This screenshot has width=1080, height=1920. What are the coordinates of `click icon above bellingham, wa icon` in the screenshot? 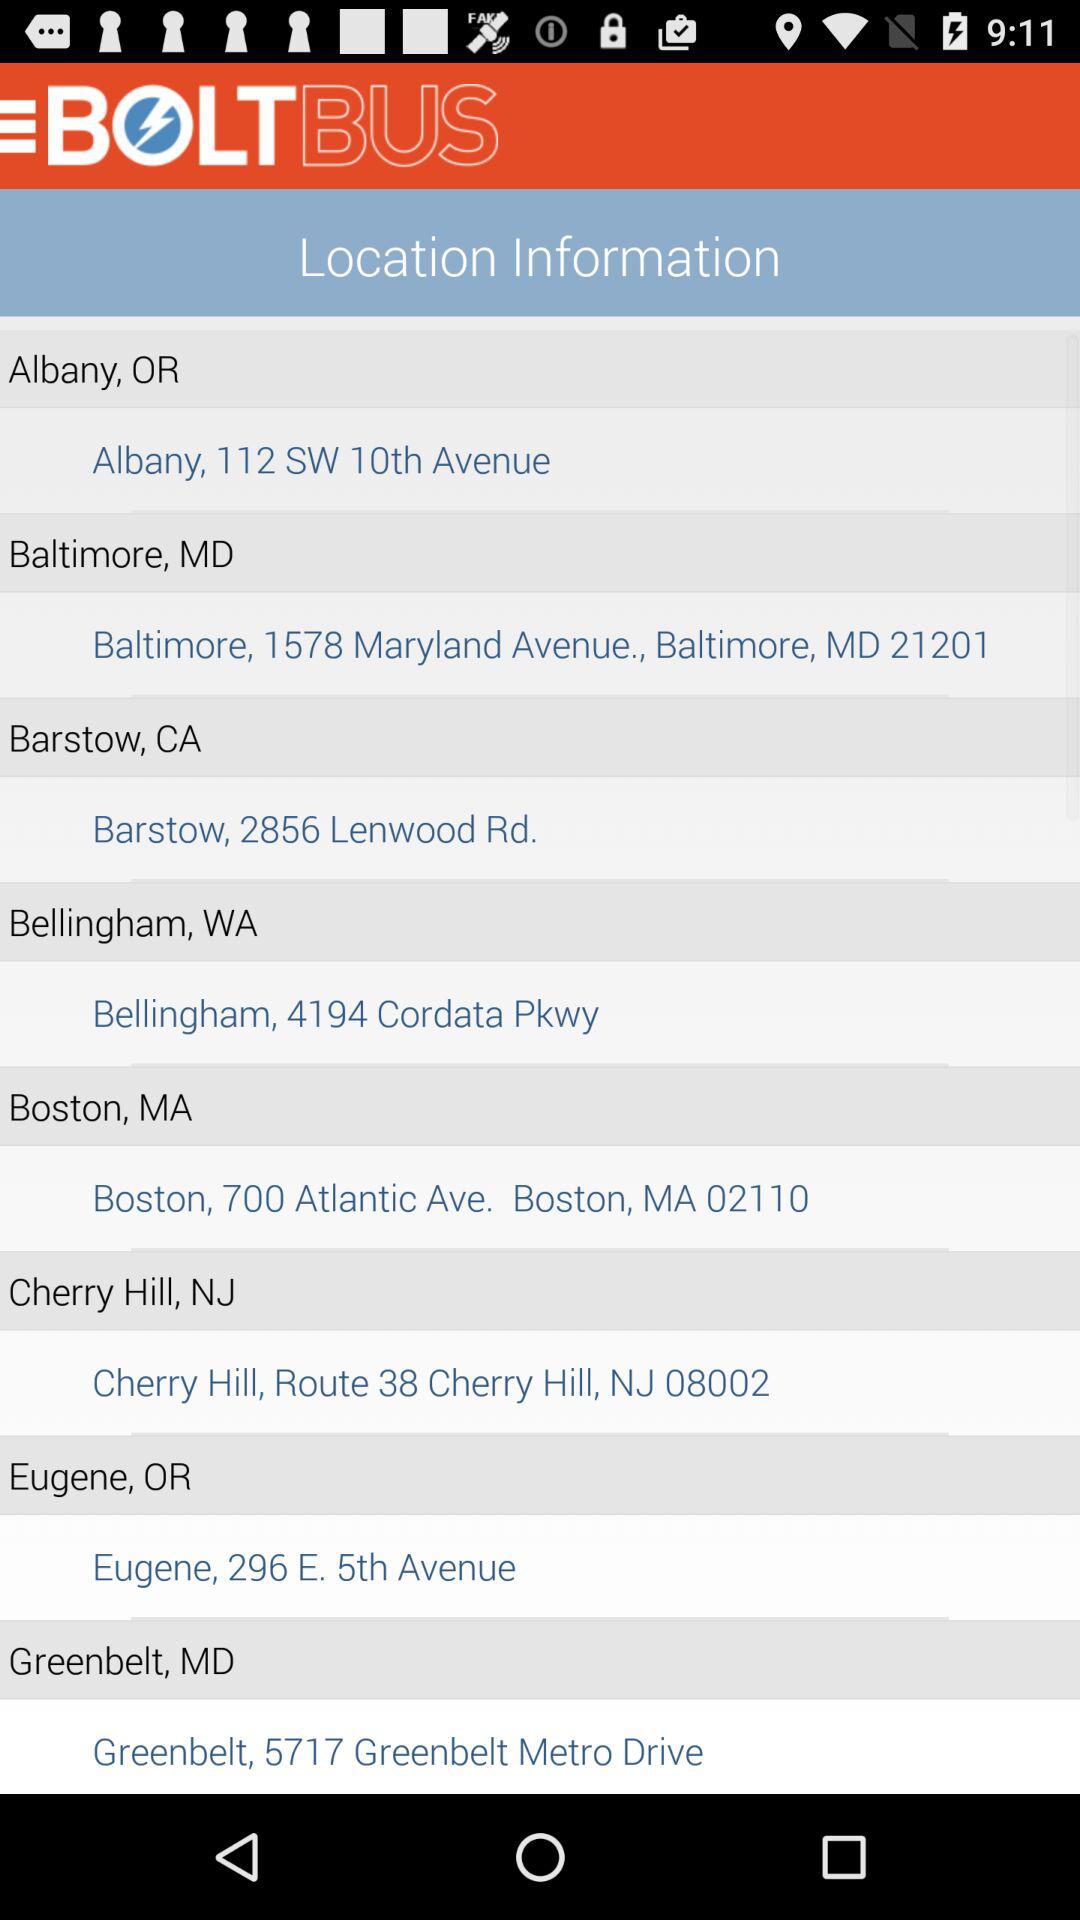 It's located at (540, 880).